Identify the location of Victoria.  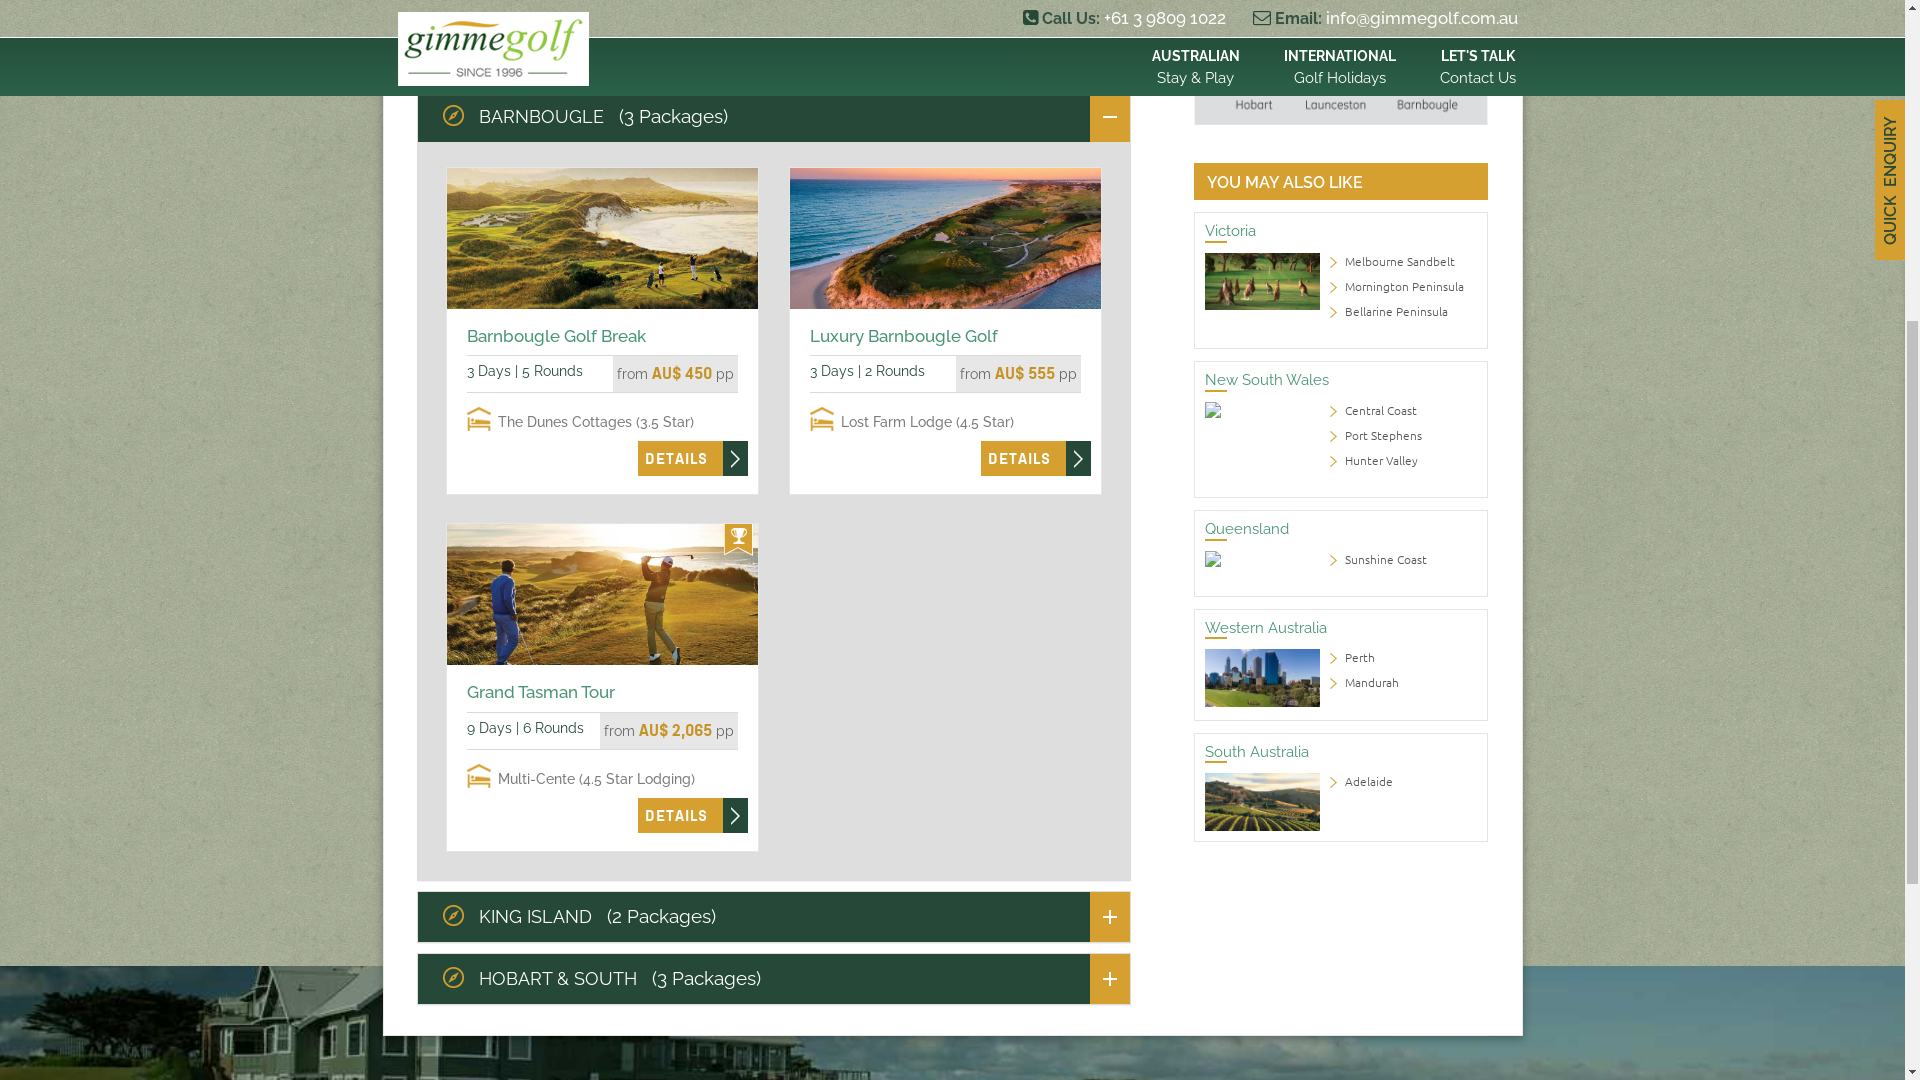
(1230, 819).